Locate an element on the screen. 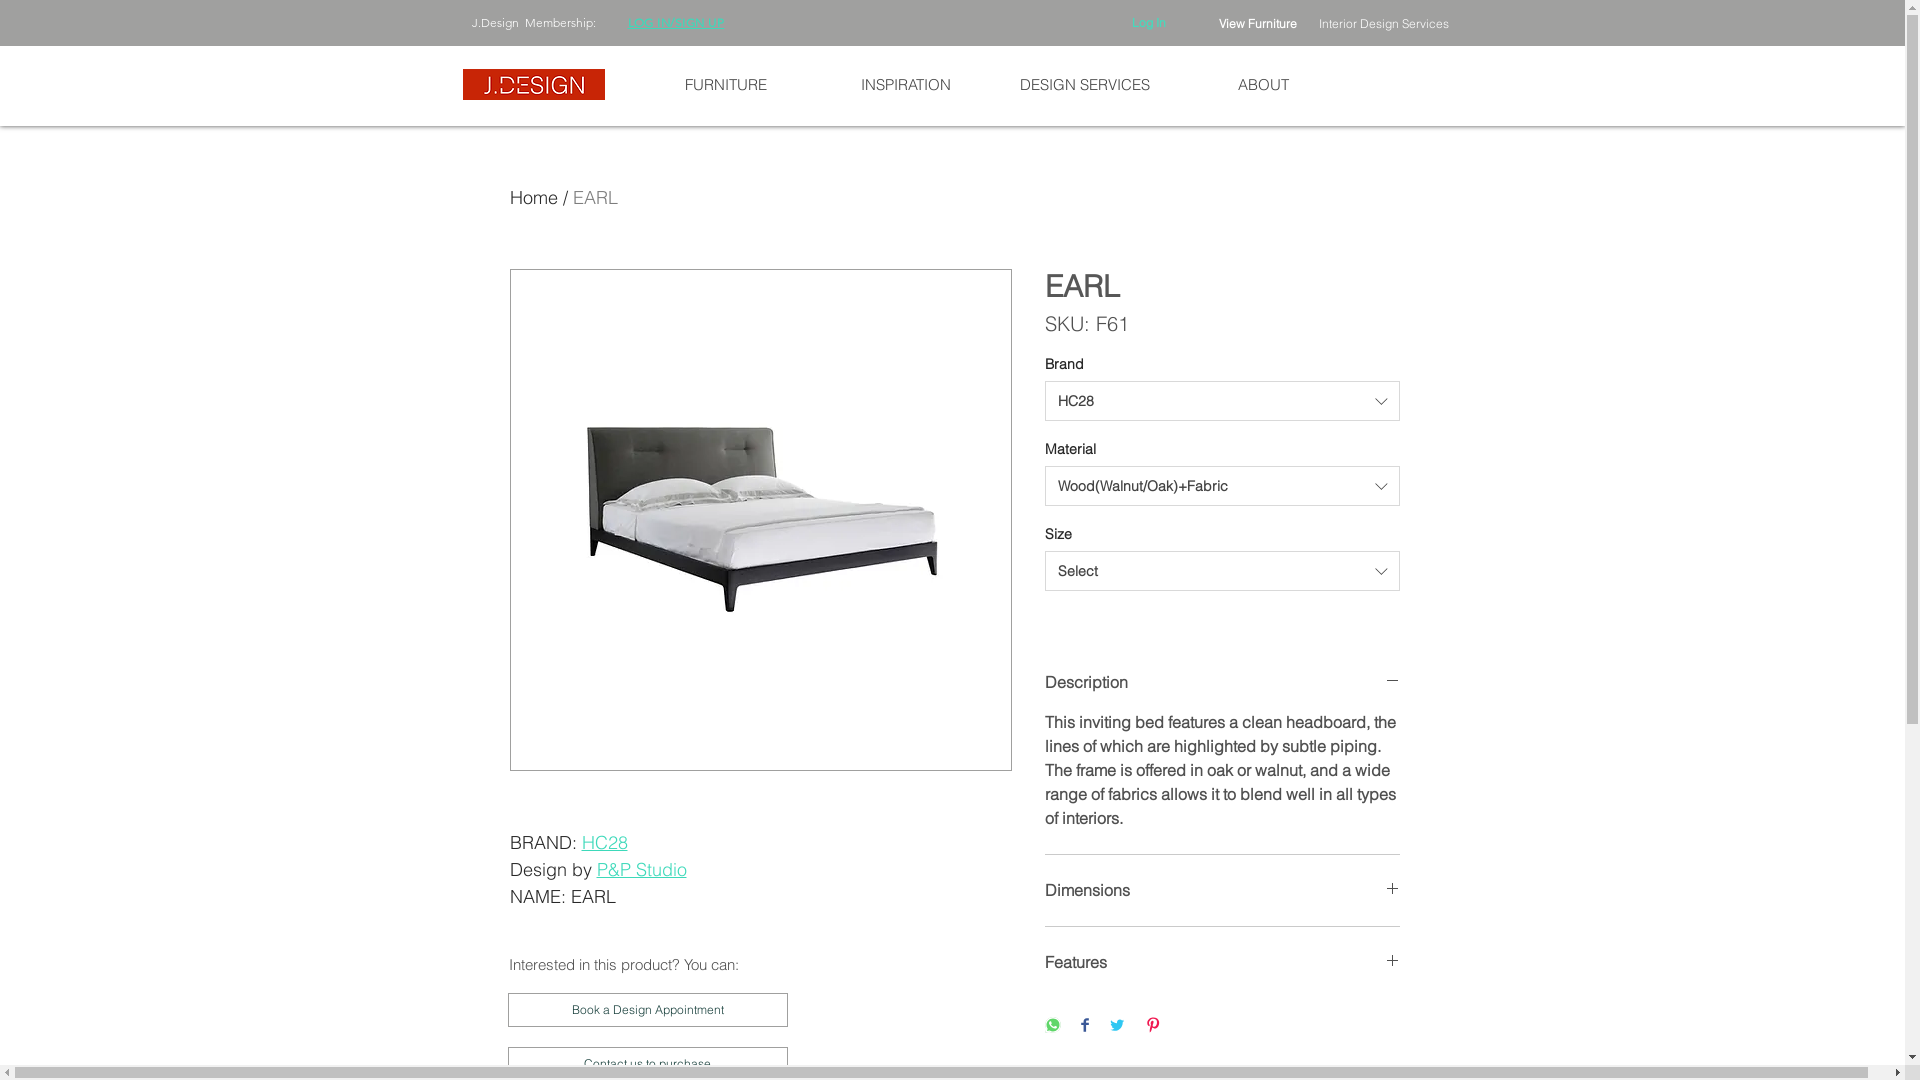  HC28 is located at coordinates (605, 842).